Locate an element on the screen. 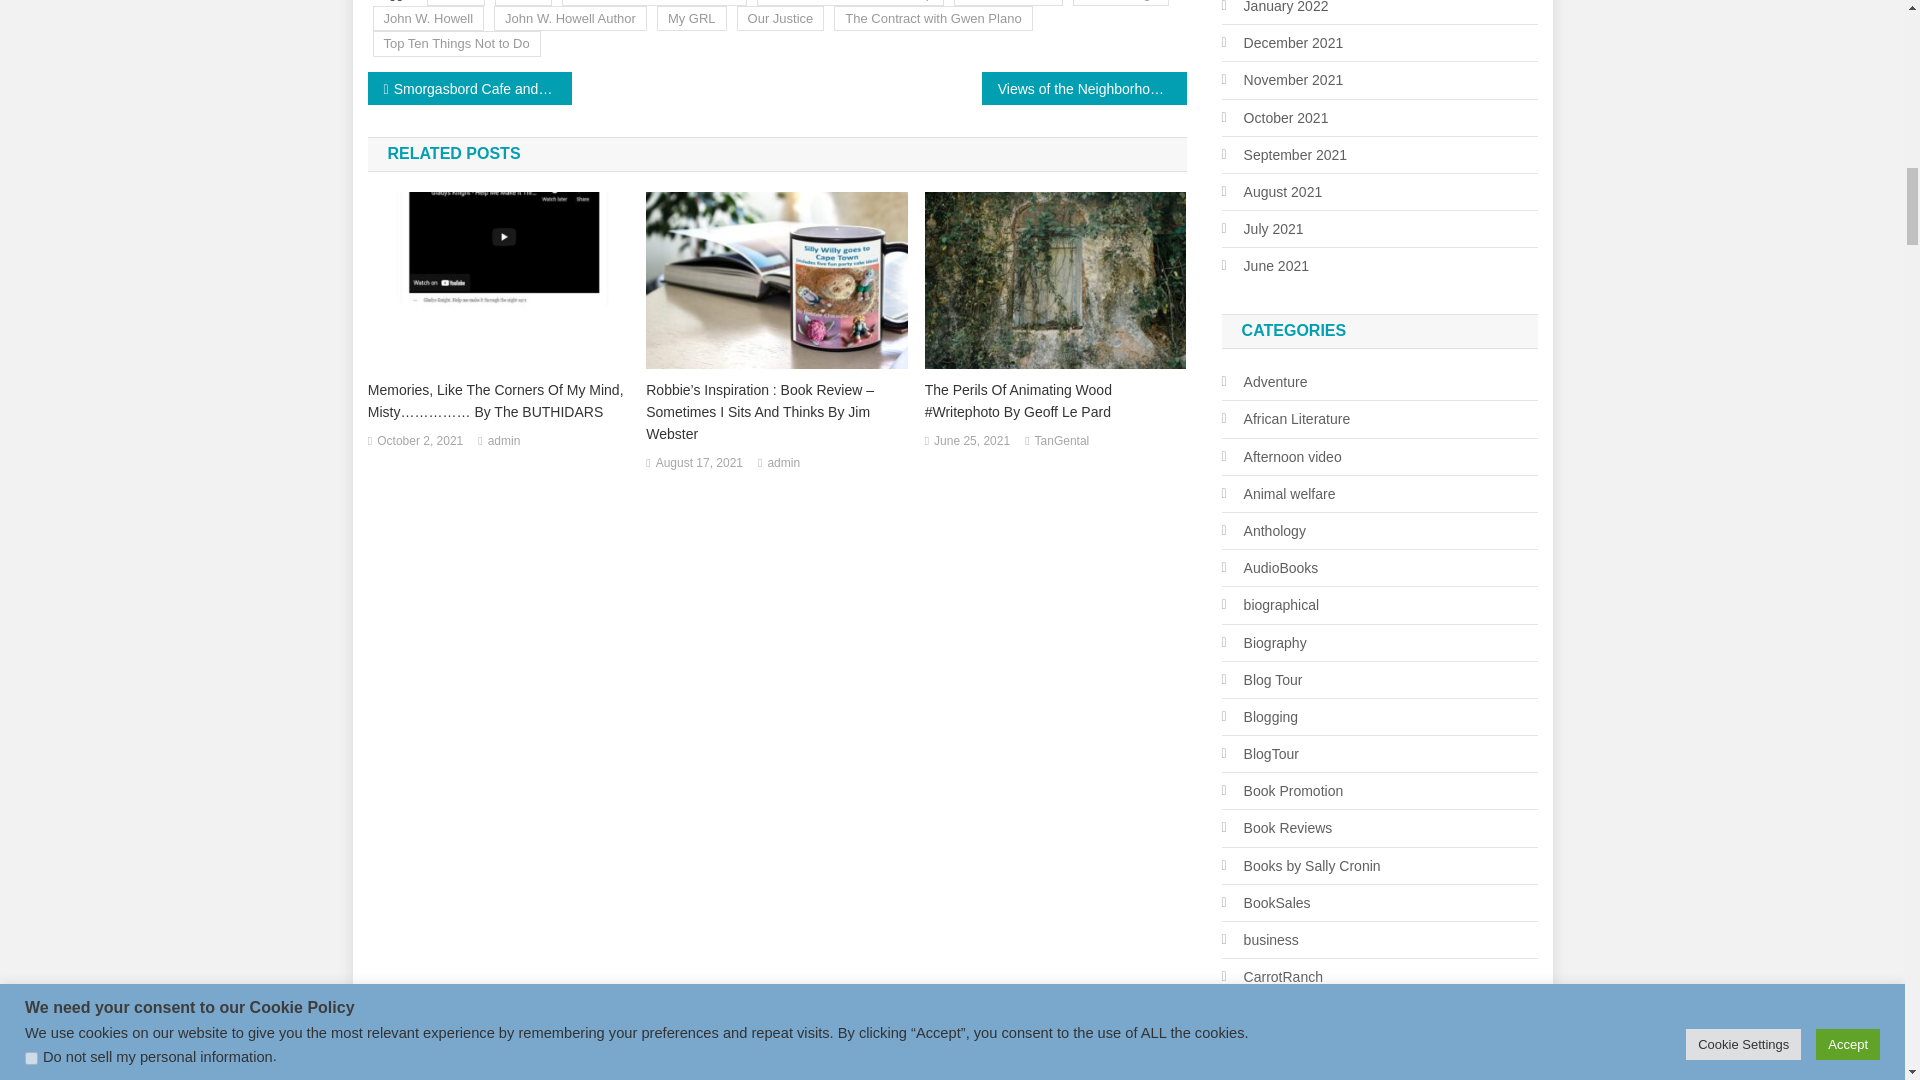 This screenshot has height=1080, width=1920. John W. Howell Author is located at coordinates (570, 18).